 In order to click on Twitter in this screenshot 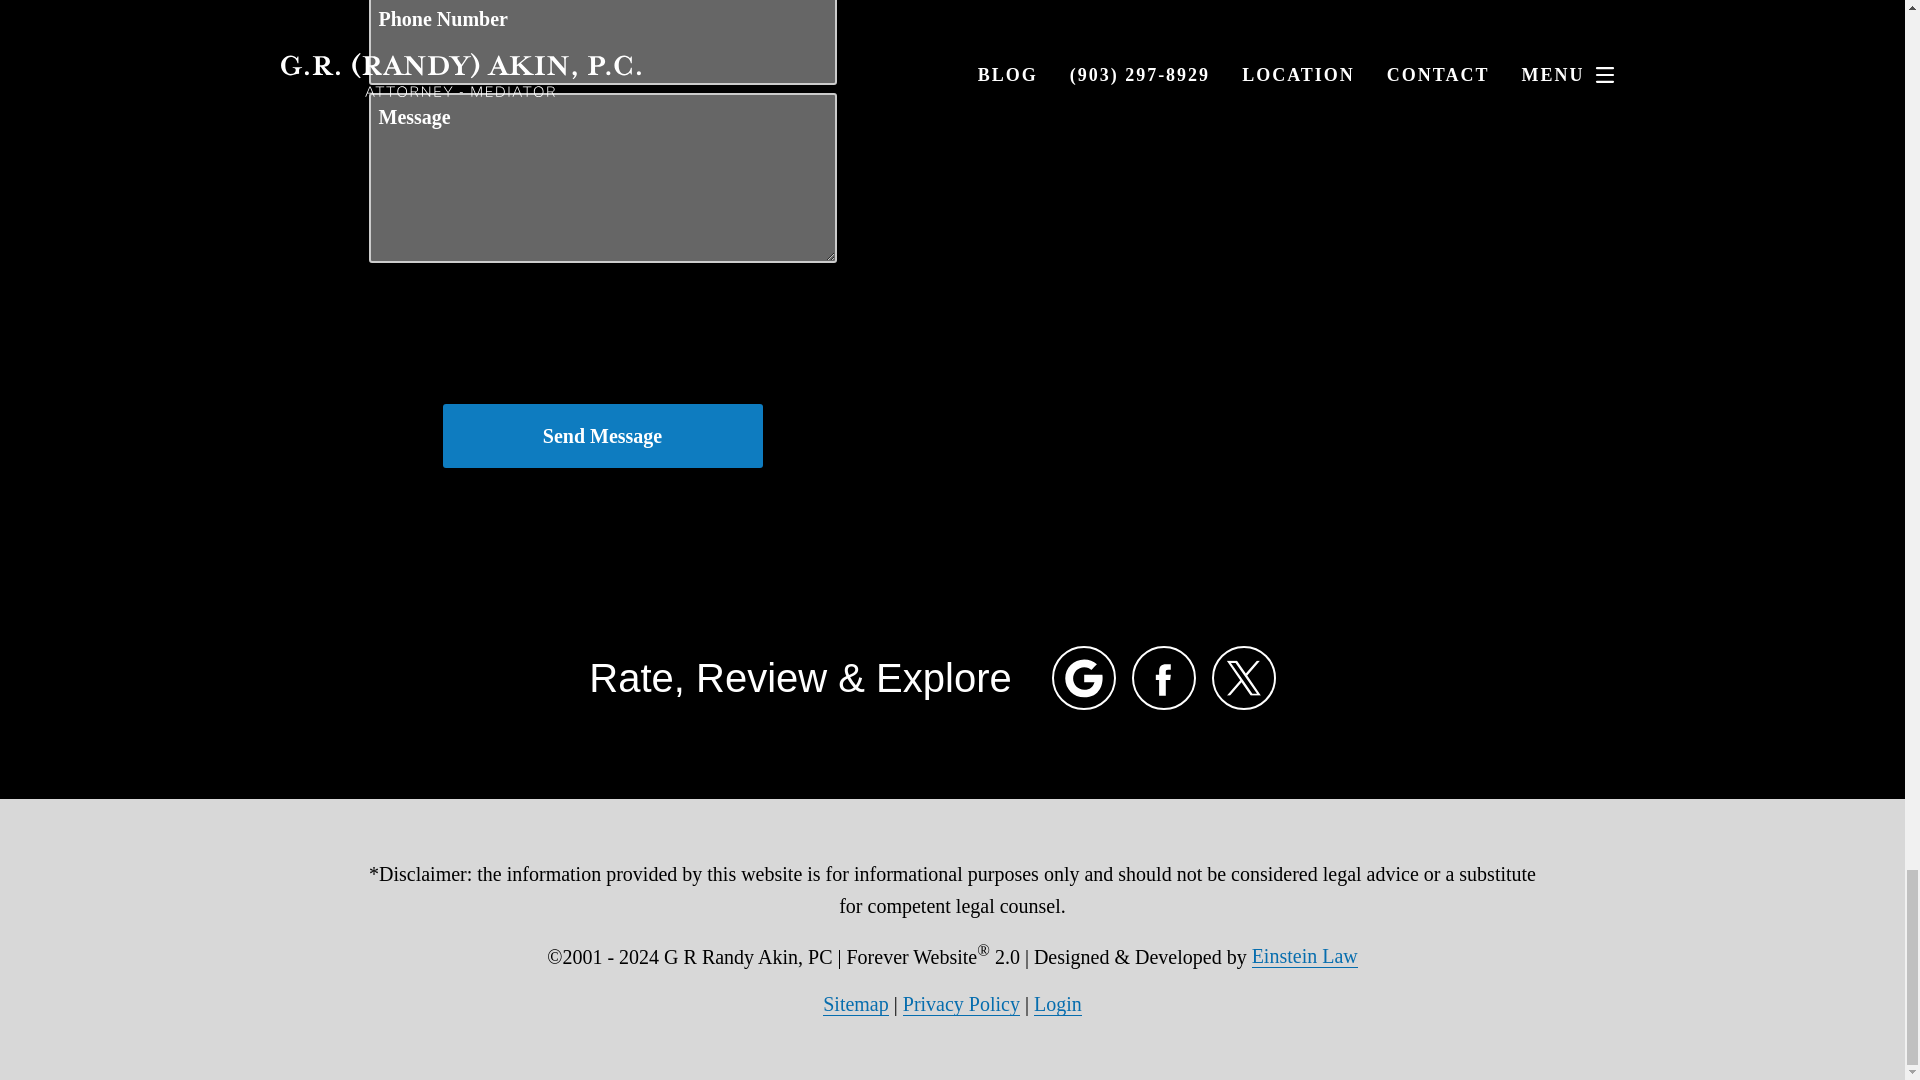, I will do `click(1244, 677)`.